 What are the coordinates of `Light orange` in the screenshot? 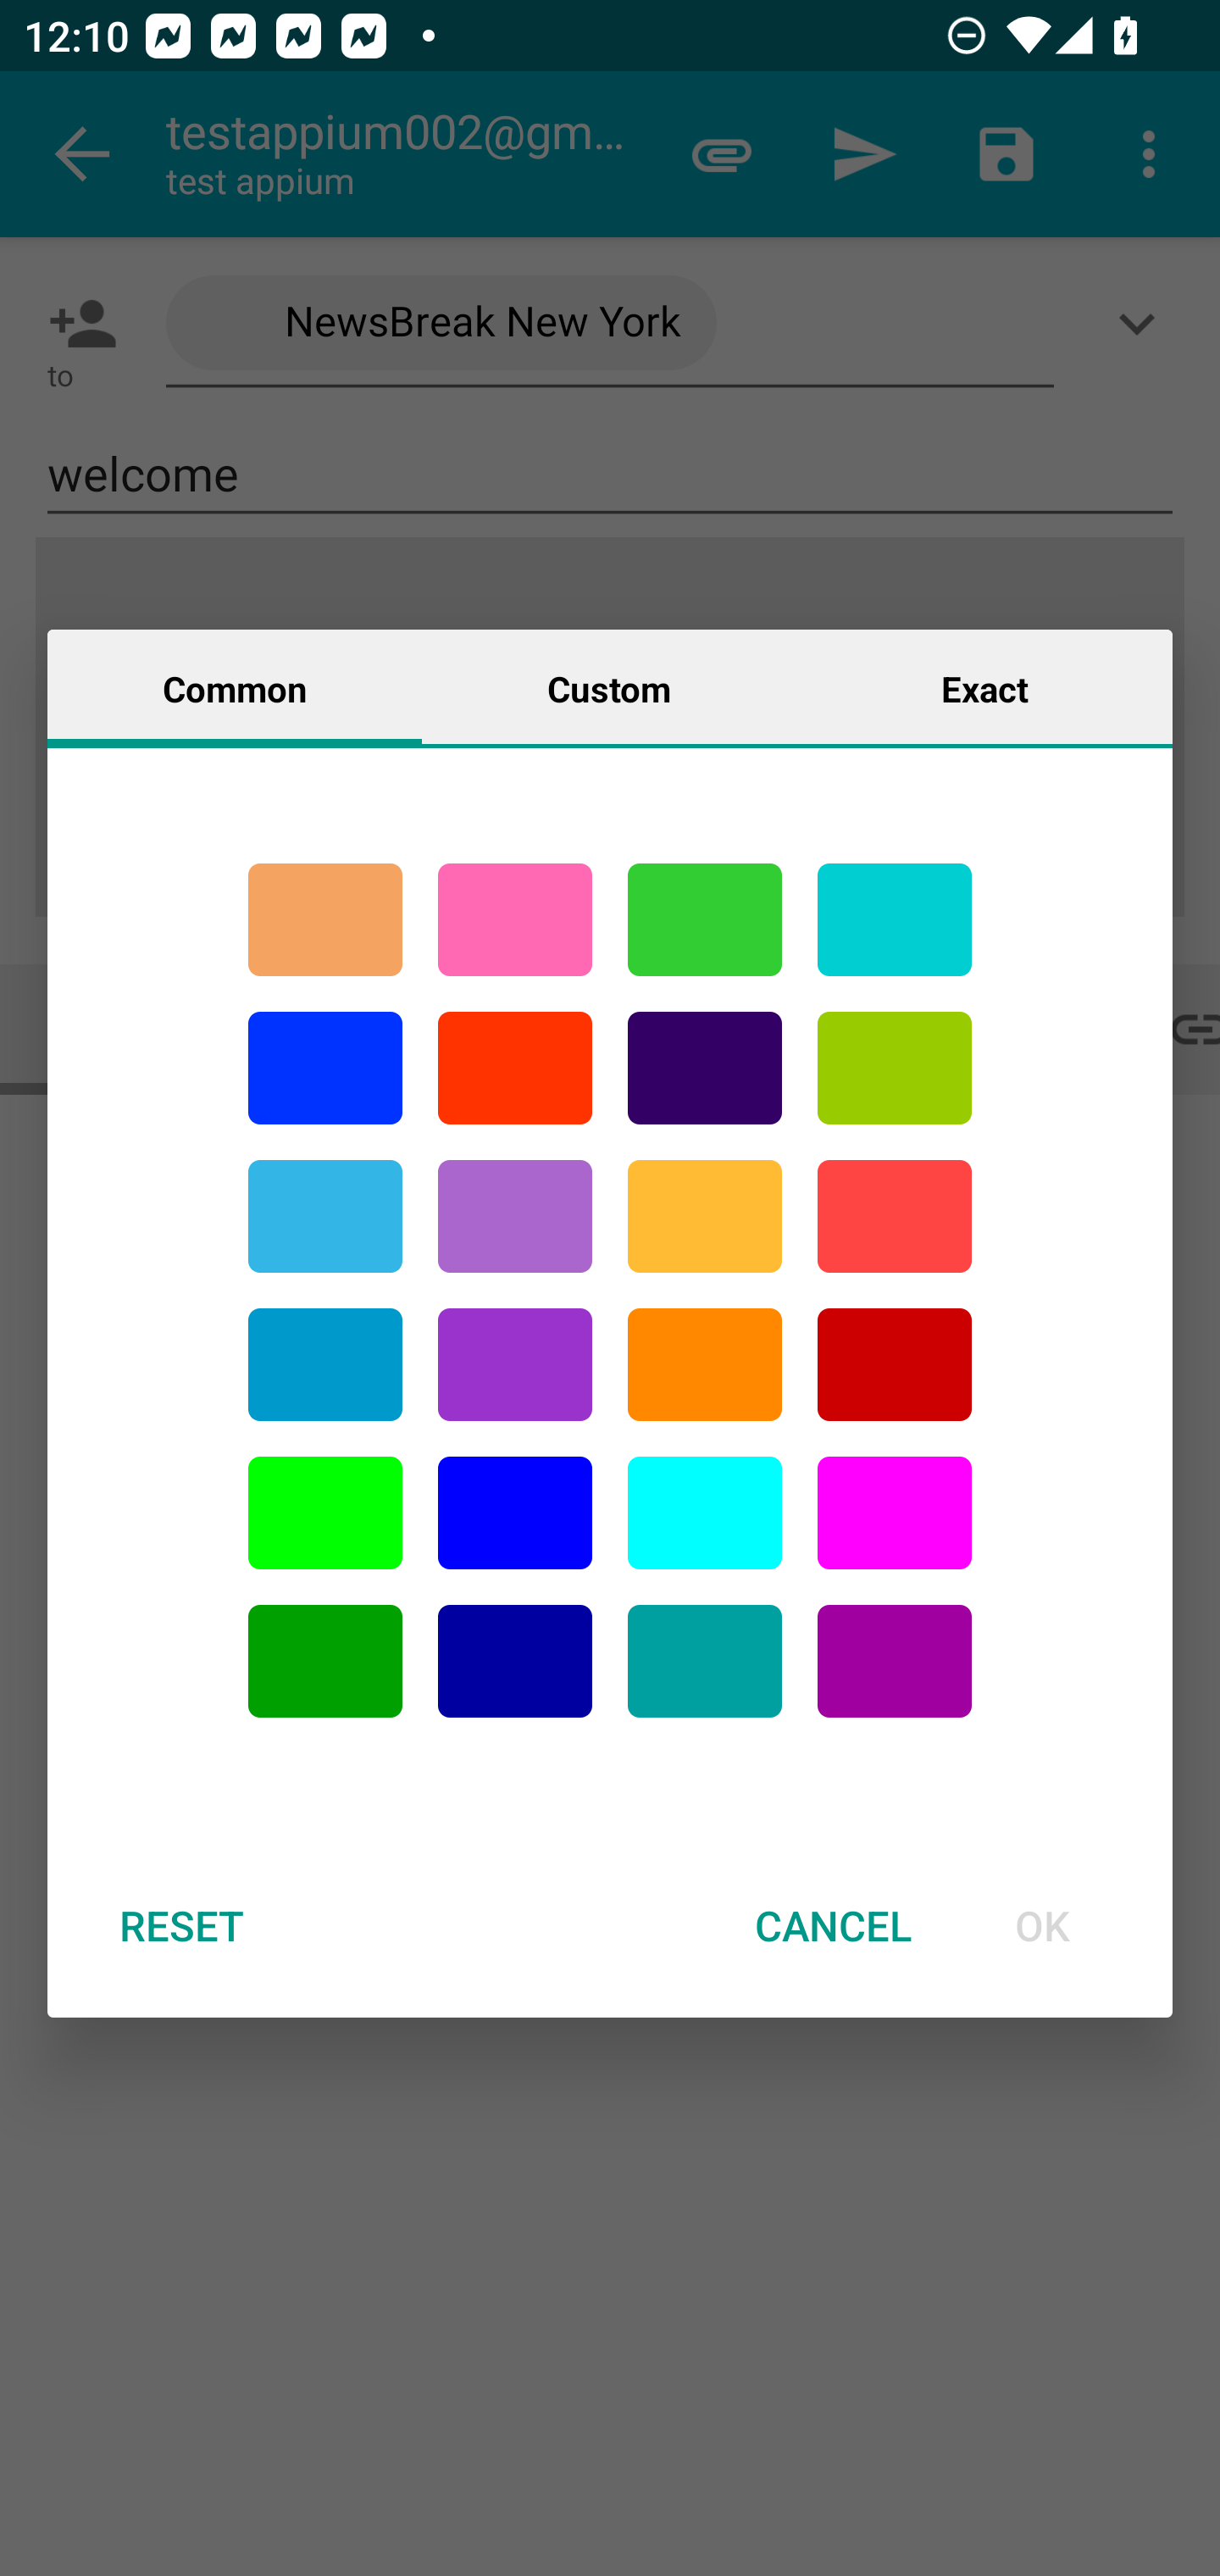 It's located at (705, 1215).